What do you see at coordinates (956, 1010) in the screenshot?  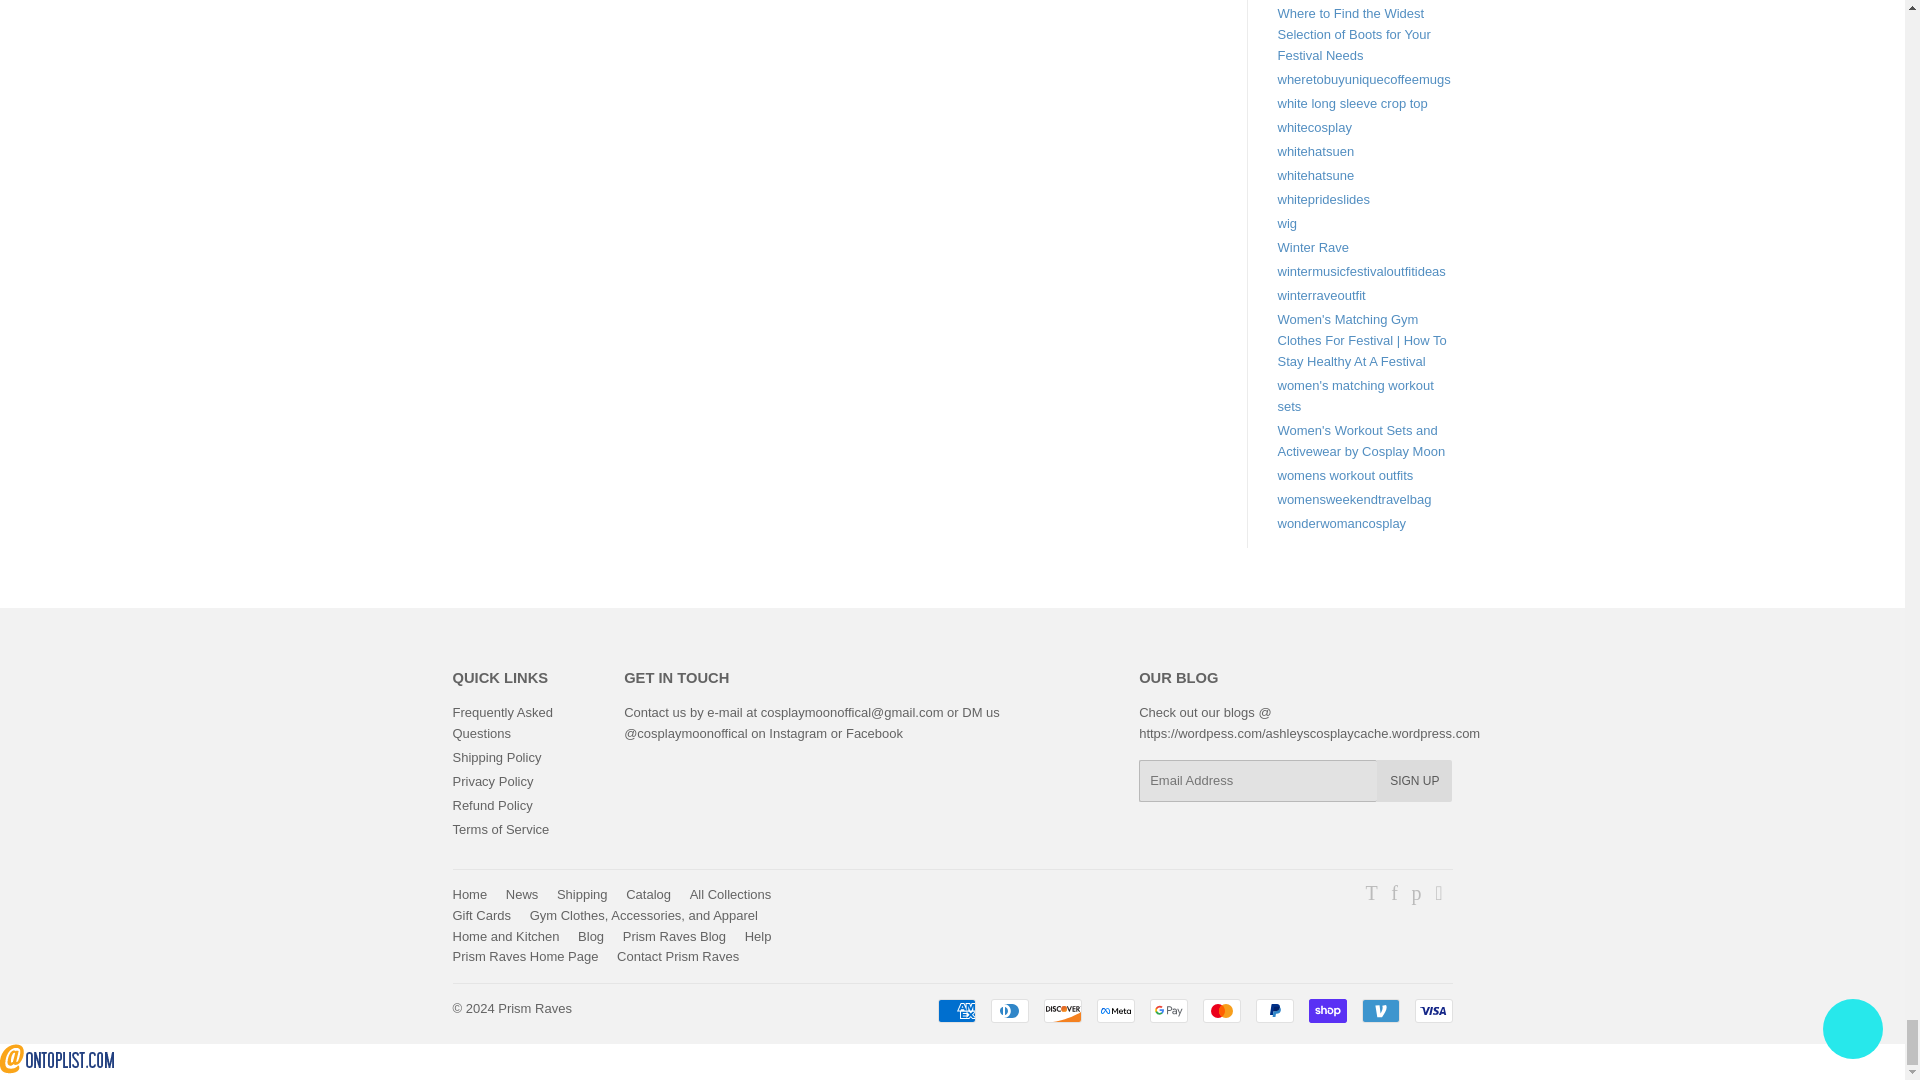 I see `American Express` at bounding box center [956, 1010].